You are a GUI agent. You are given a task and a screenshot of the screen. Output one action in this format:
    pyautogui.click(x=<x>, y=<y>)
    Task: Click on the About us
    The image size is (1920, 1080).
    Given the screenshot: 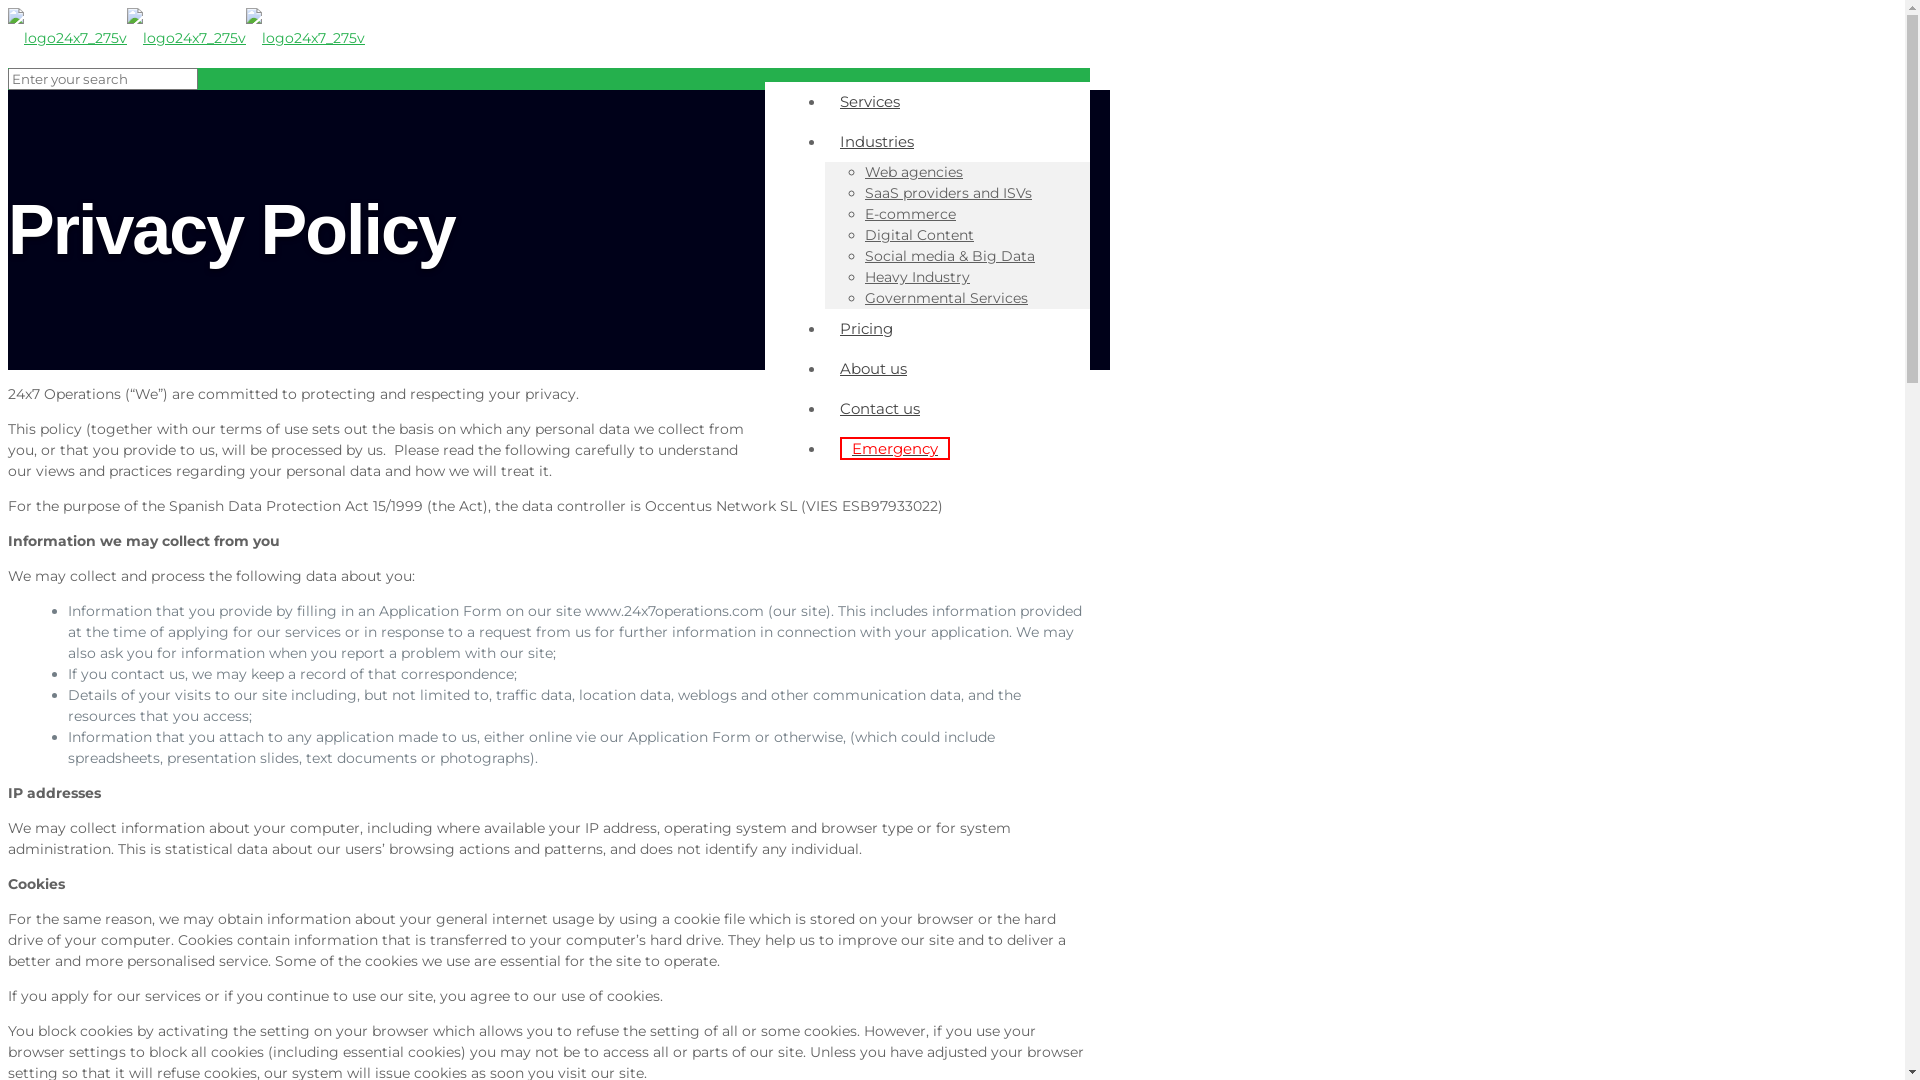 What is the action you would take?
    pyautogui.click(x=874, y=368)
    